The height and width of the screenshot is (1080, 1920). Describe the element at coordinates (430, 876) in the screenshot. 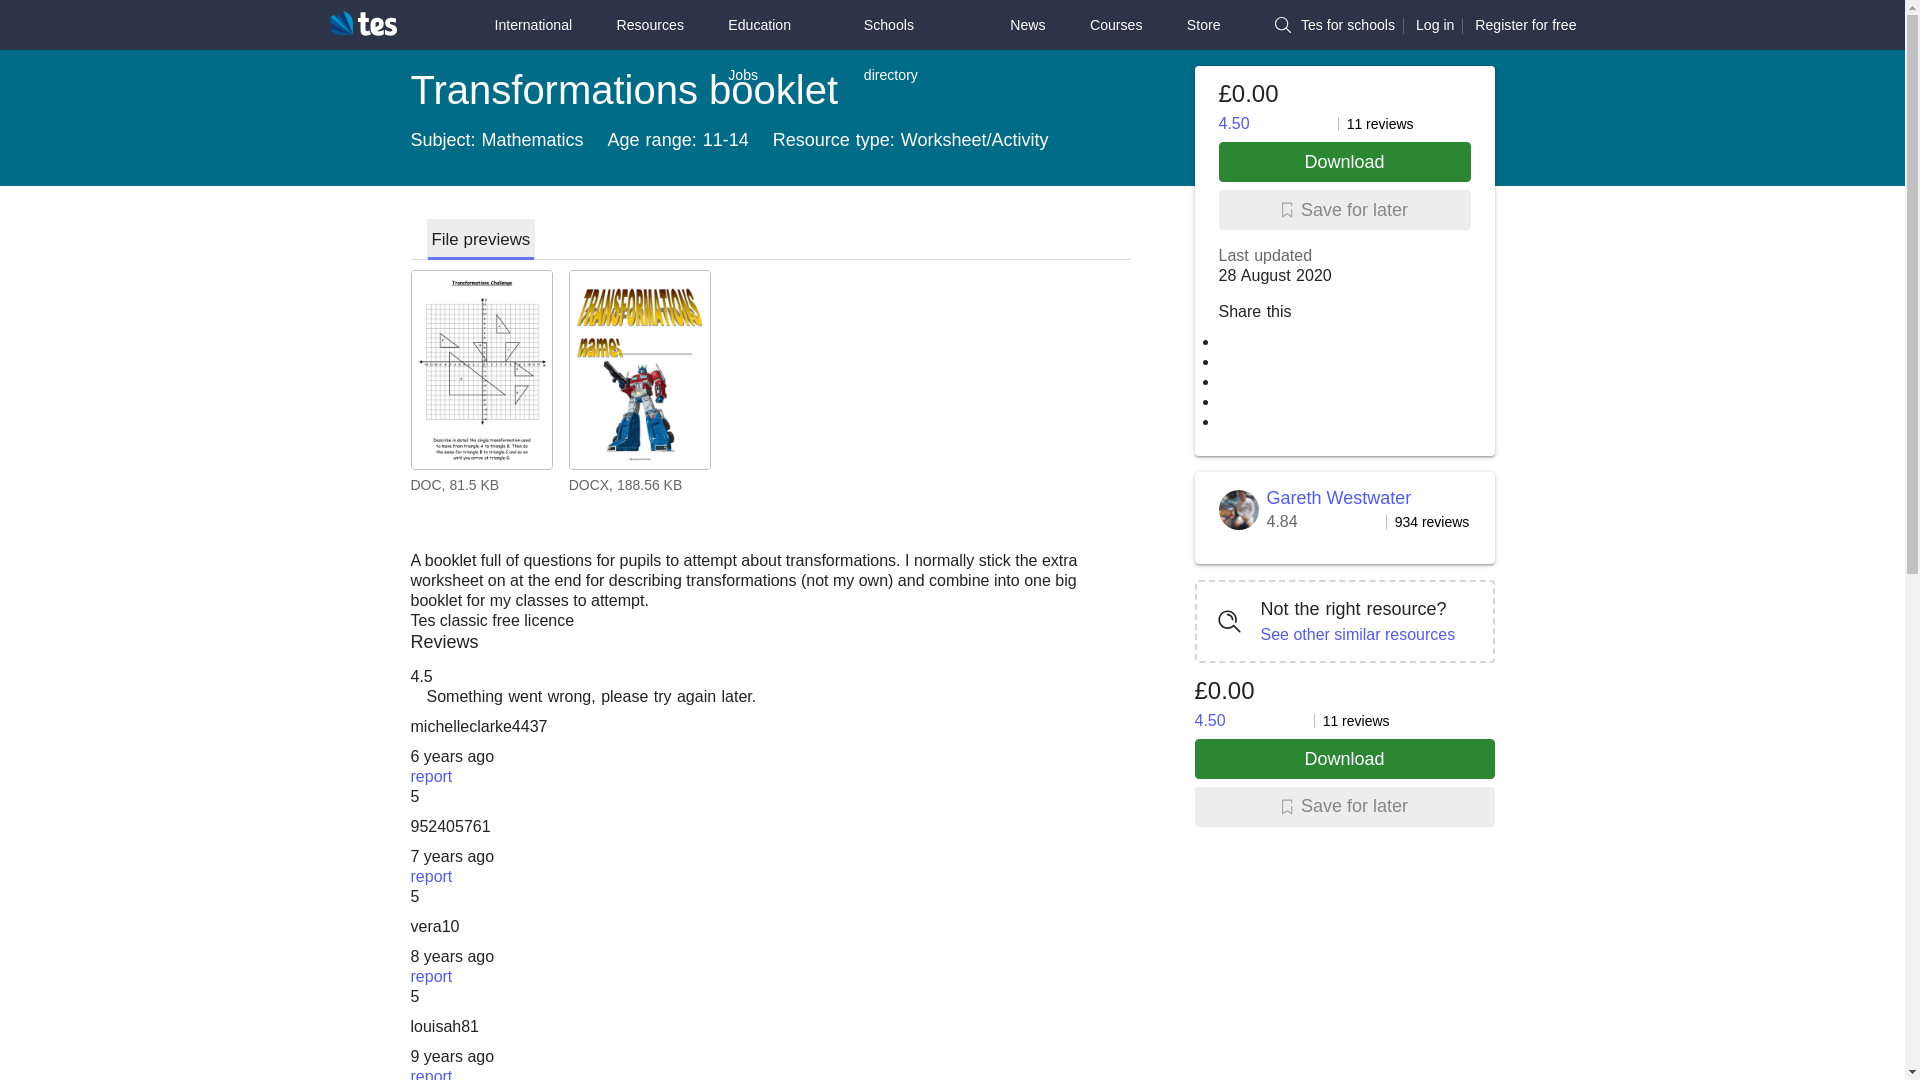

I see `Report this comment` at that location.